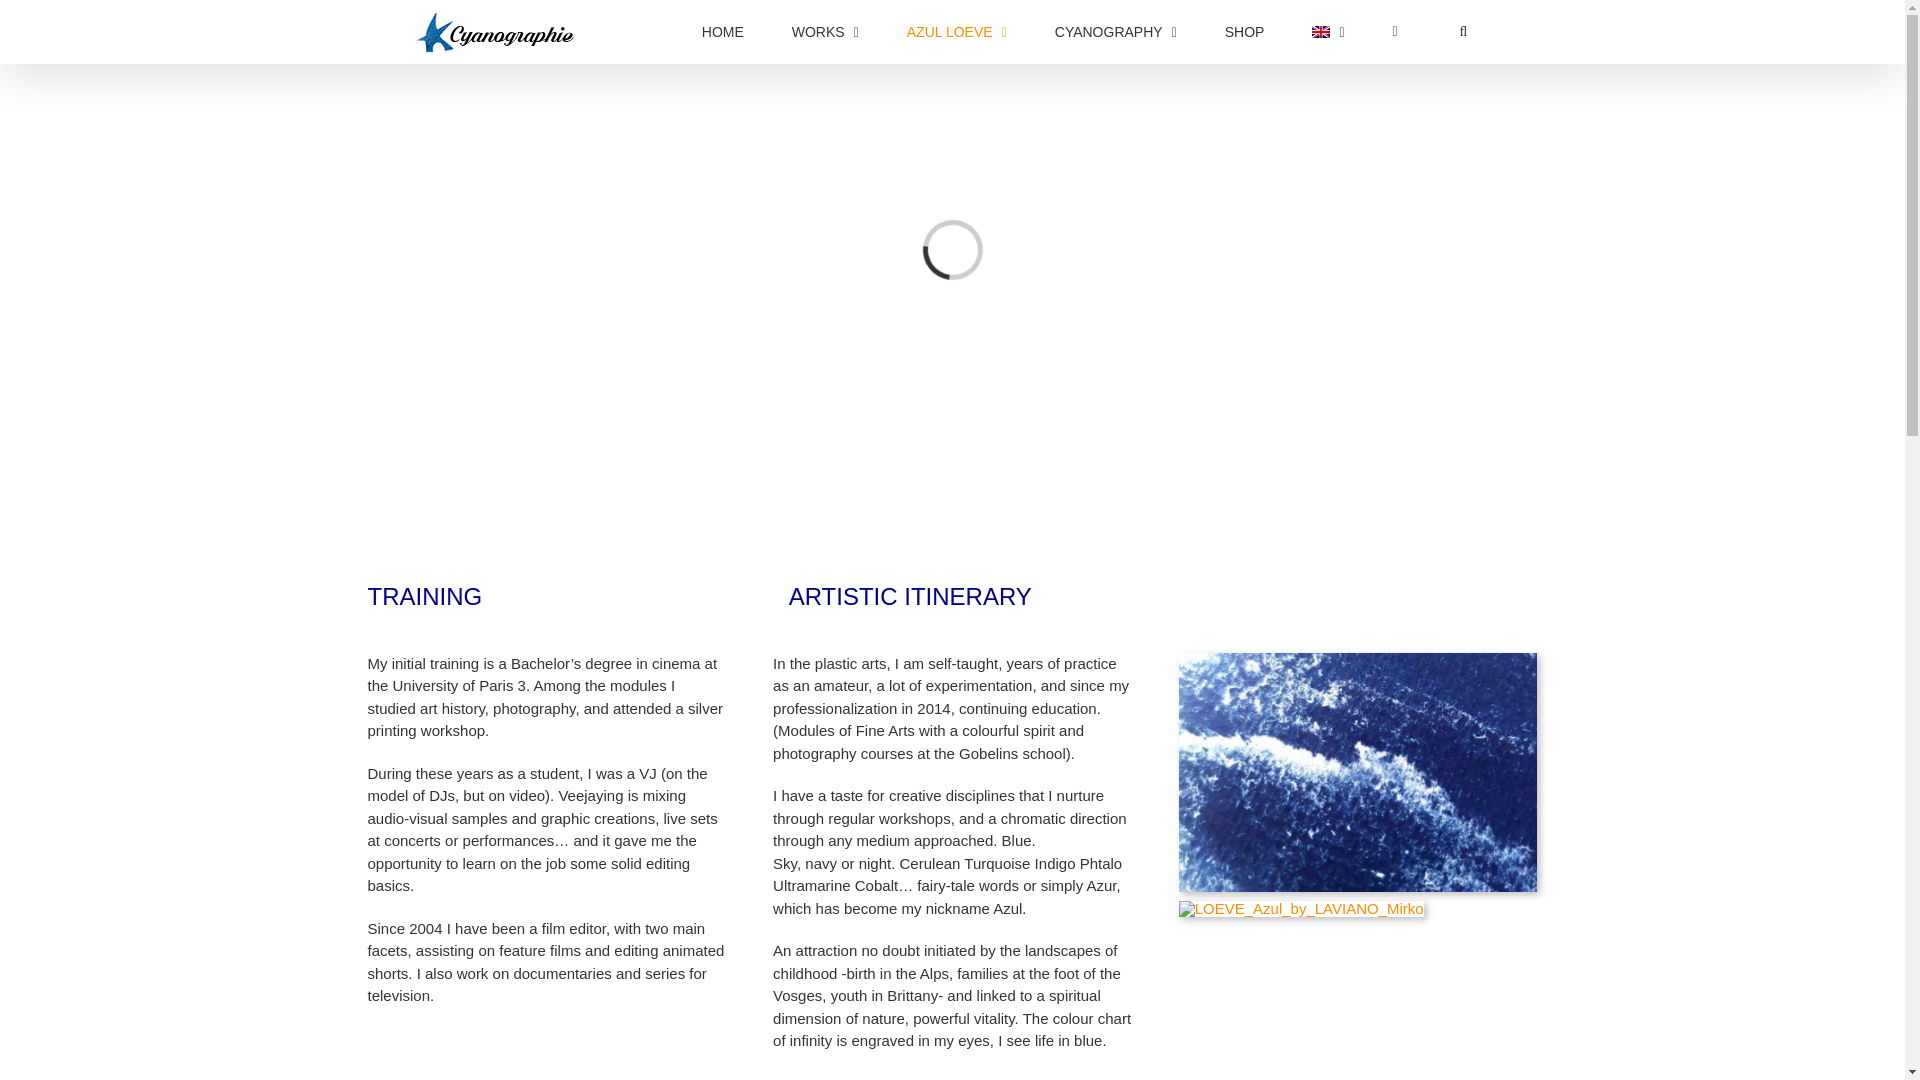  Describe the element at coordinates (957, 32) in the screenshot. I see `CYANOGRAPHY` at that location.